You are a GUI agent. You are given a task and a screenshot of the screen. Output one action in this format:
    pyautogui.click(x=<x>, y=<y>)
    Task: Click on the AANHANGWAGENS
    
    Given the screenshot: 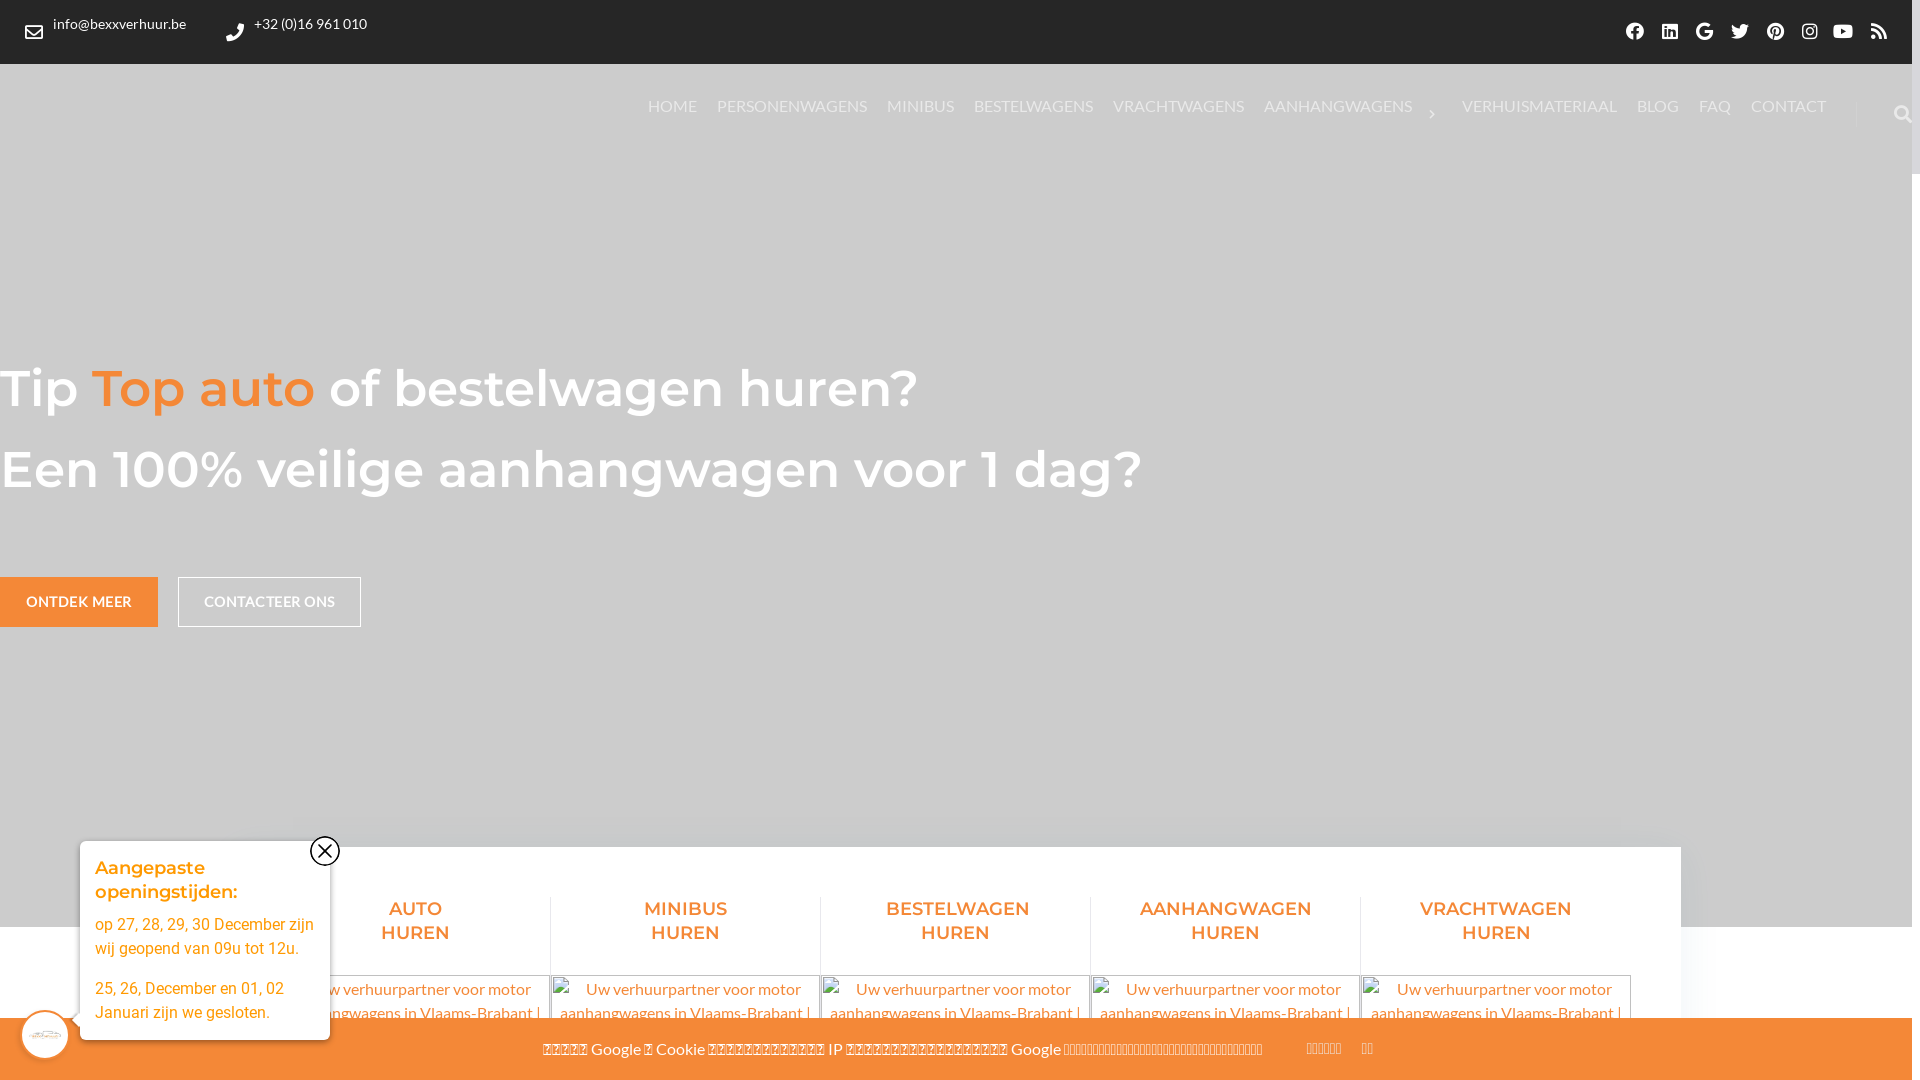 What is the action you would take?
    pyautogui.click(x=1353, y=114)
    